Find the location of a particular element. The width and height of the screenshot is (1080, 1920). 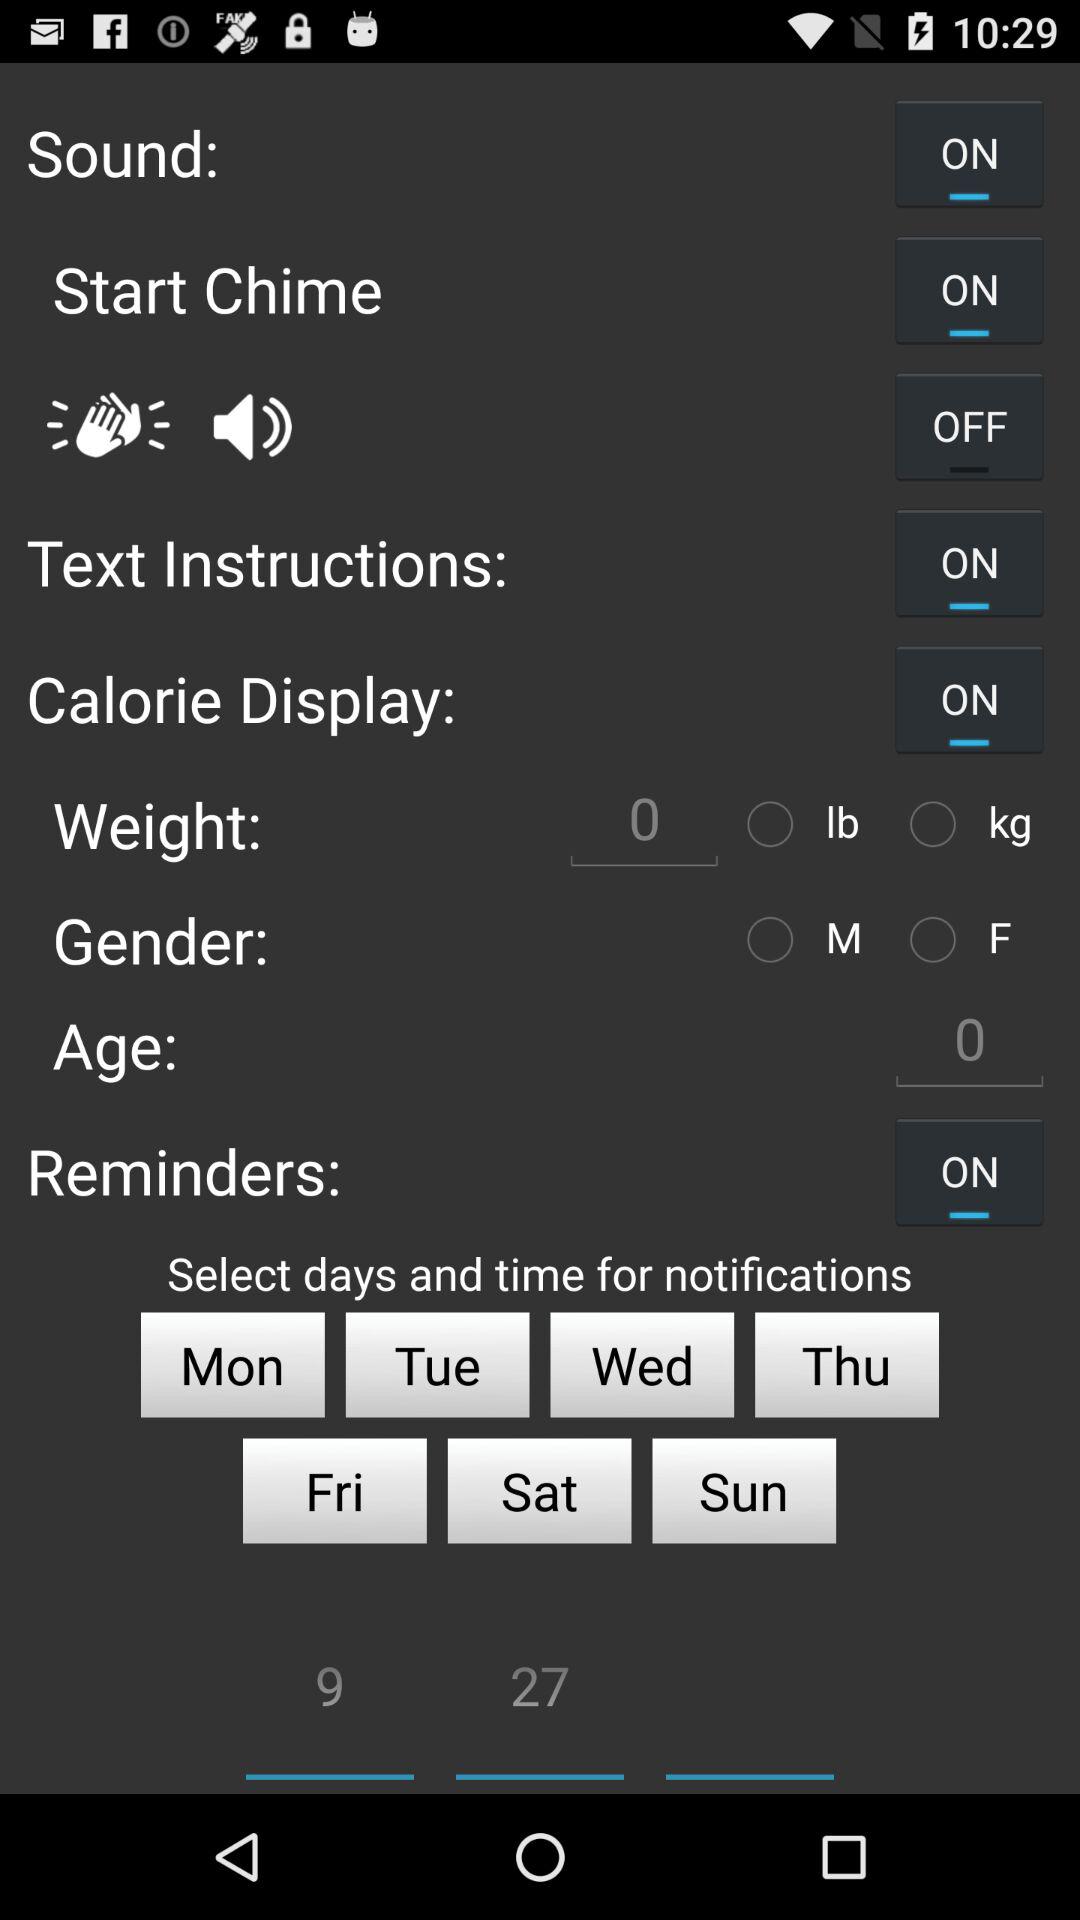

option is located at coordinates (938, 824).